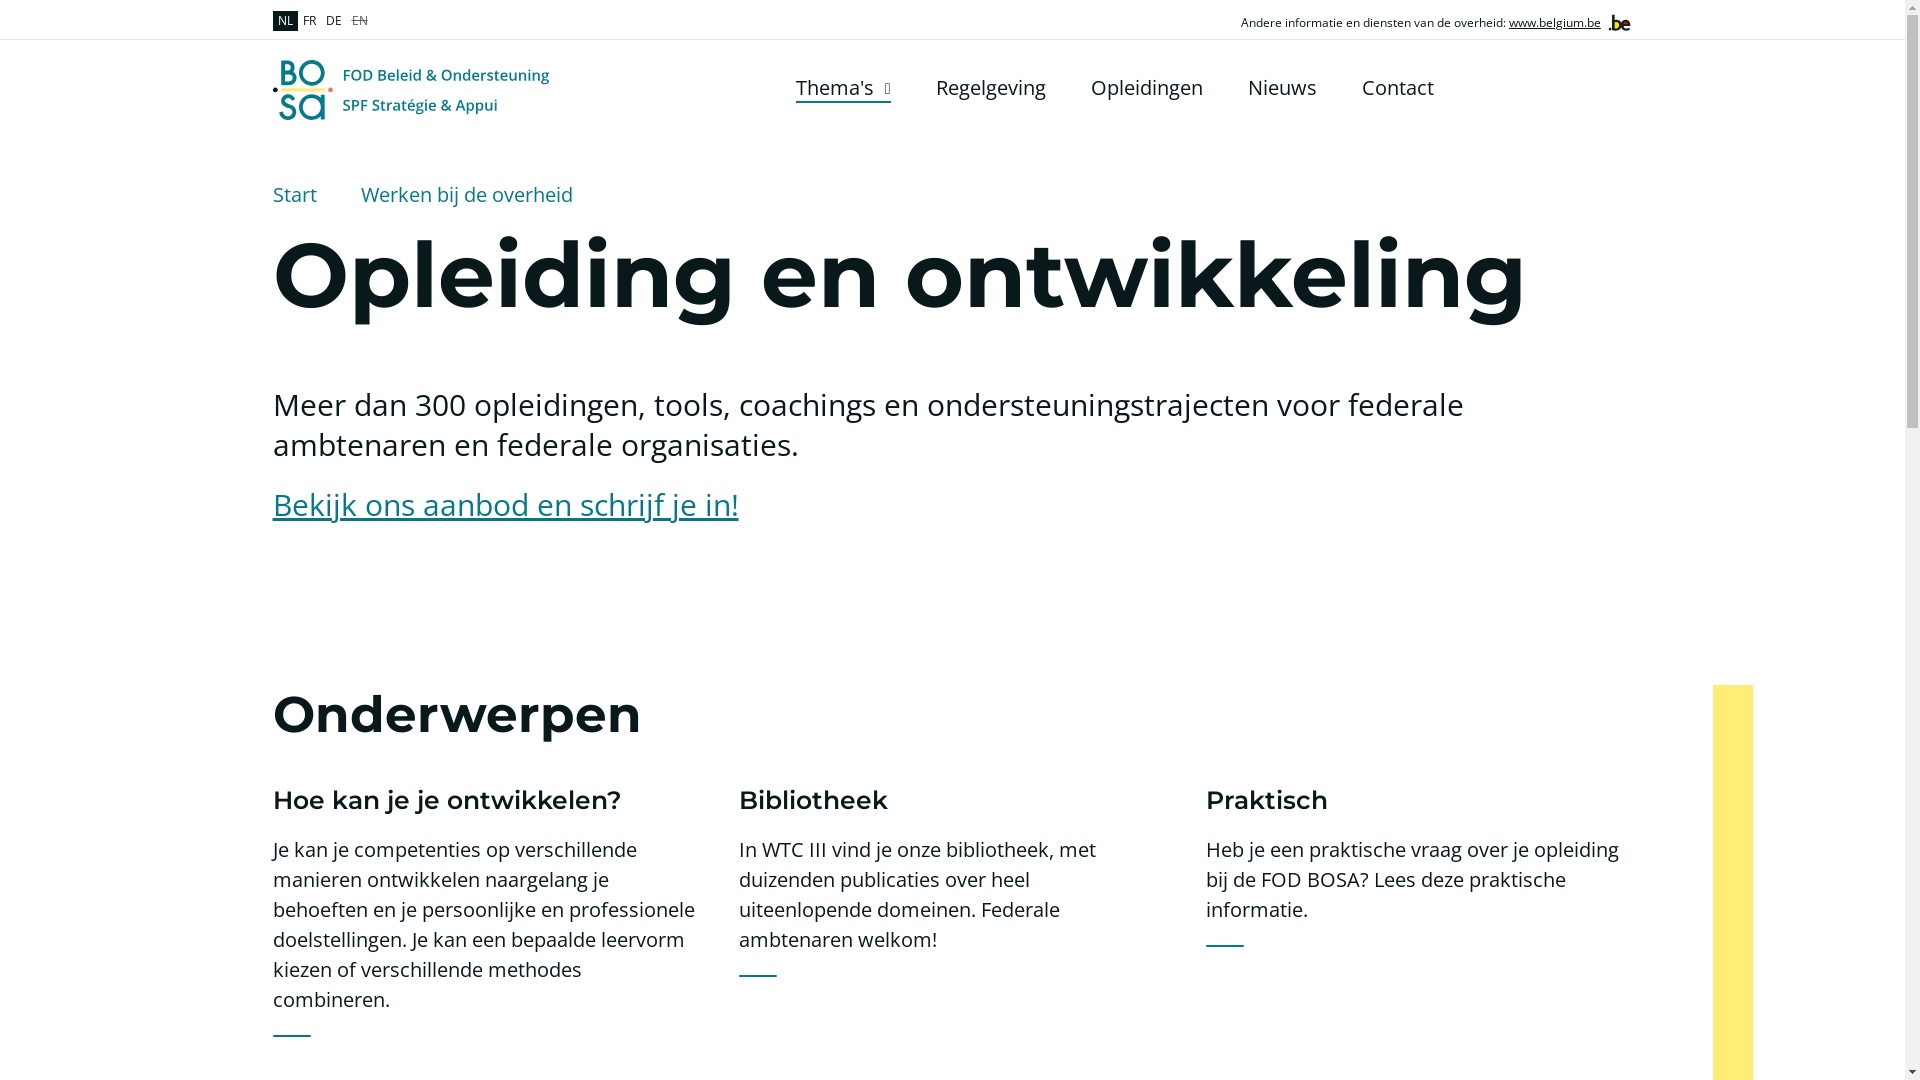 This screenshot has width=1920, height=1080. I want to click on Nieuws, so click(1282, 88).